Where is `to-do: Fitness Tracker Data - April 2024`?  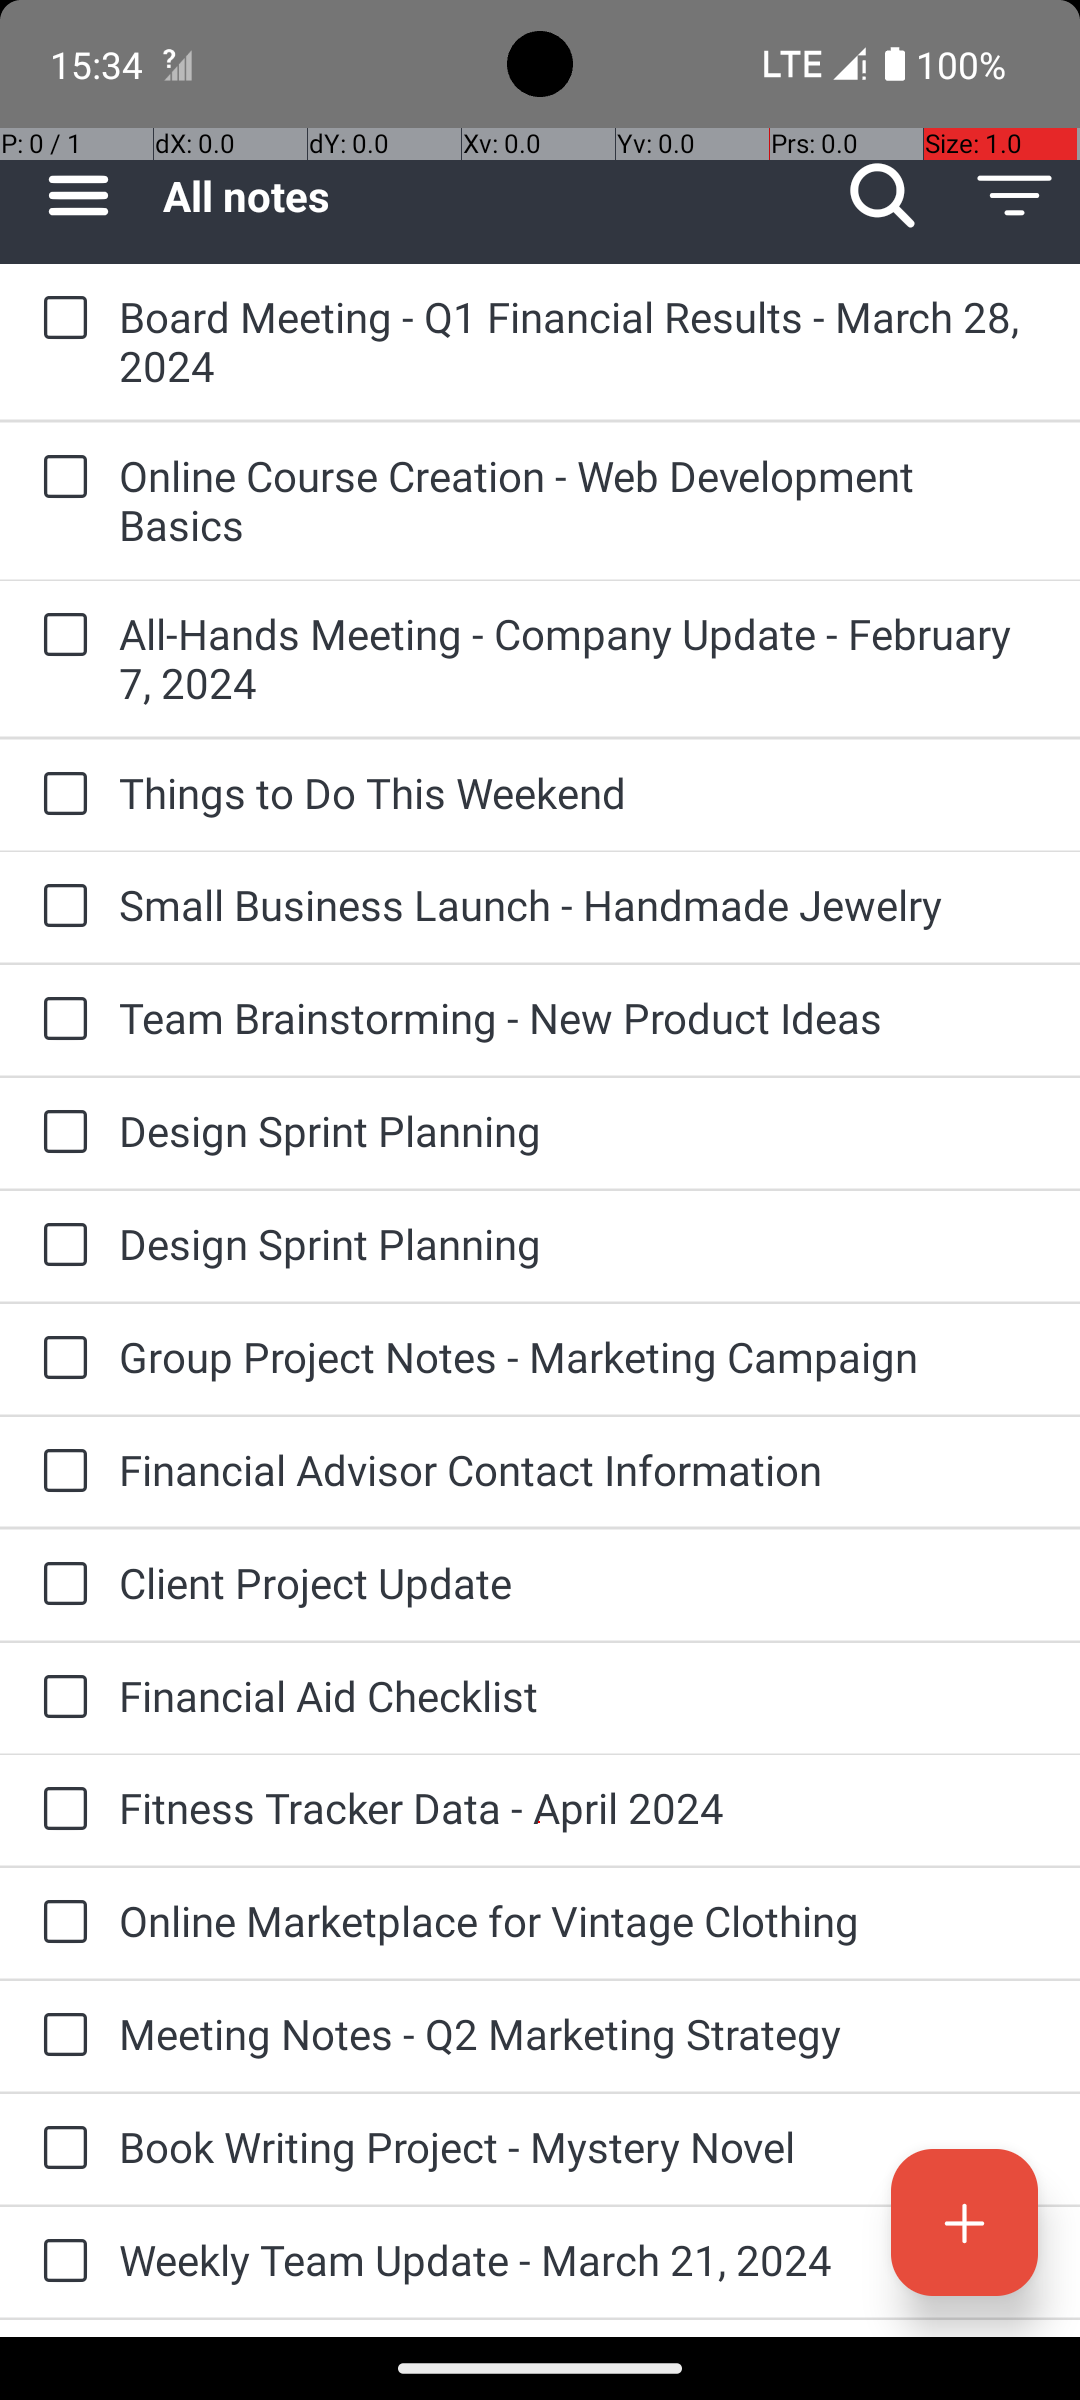 to-do: Fitness Tracker Data - April 2024 is located at coordinates (60, 1810).